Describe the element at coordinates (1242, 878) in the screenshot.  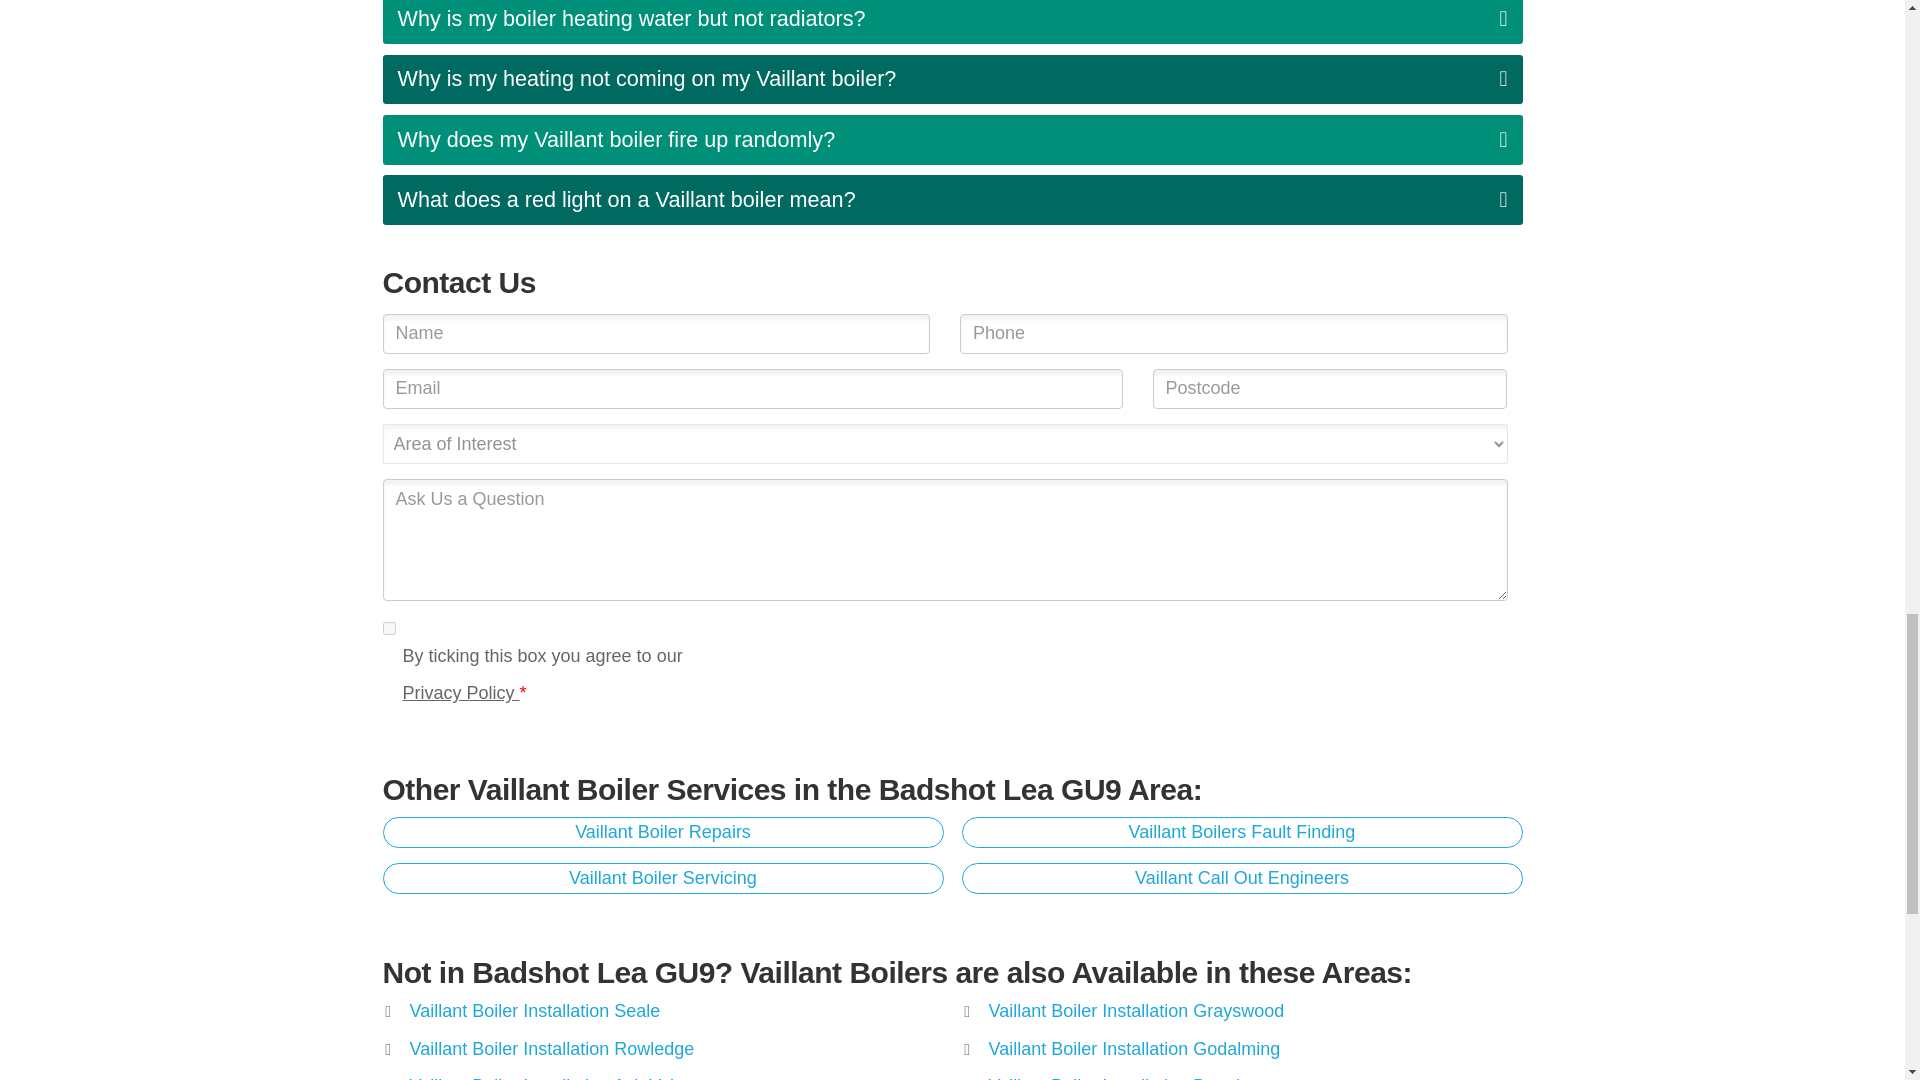
I see `Vaillant Call Out Engineers` at that location.